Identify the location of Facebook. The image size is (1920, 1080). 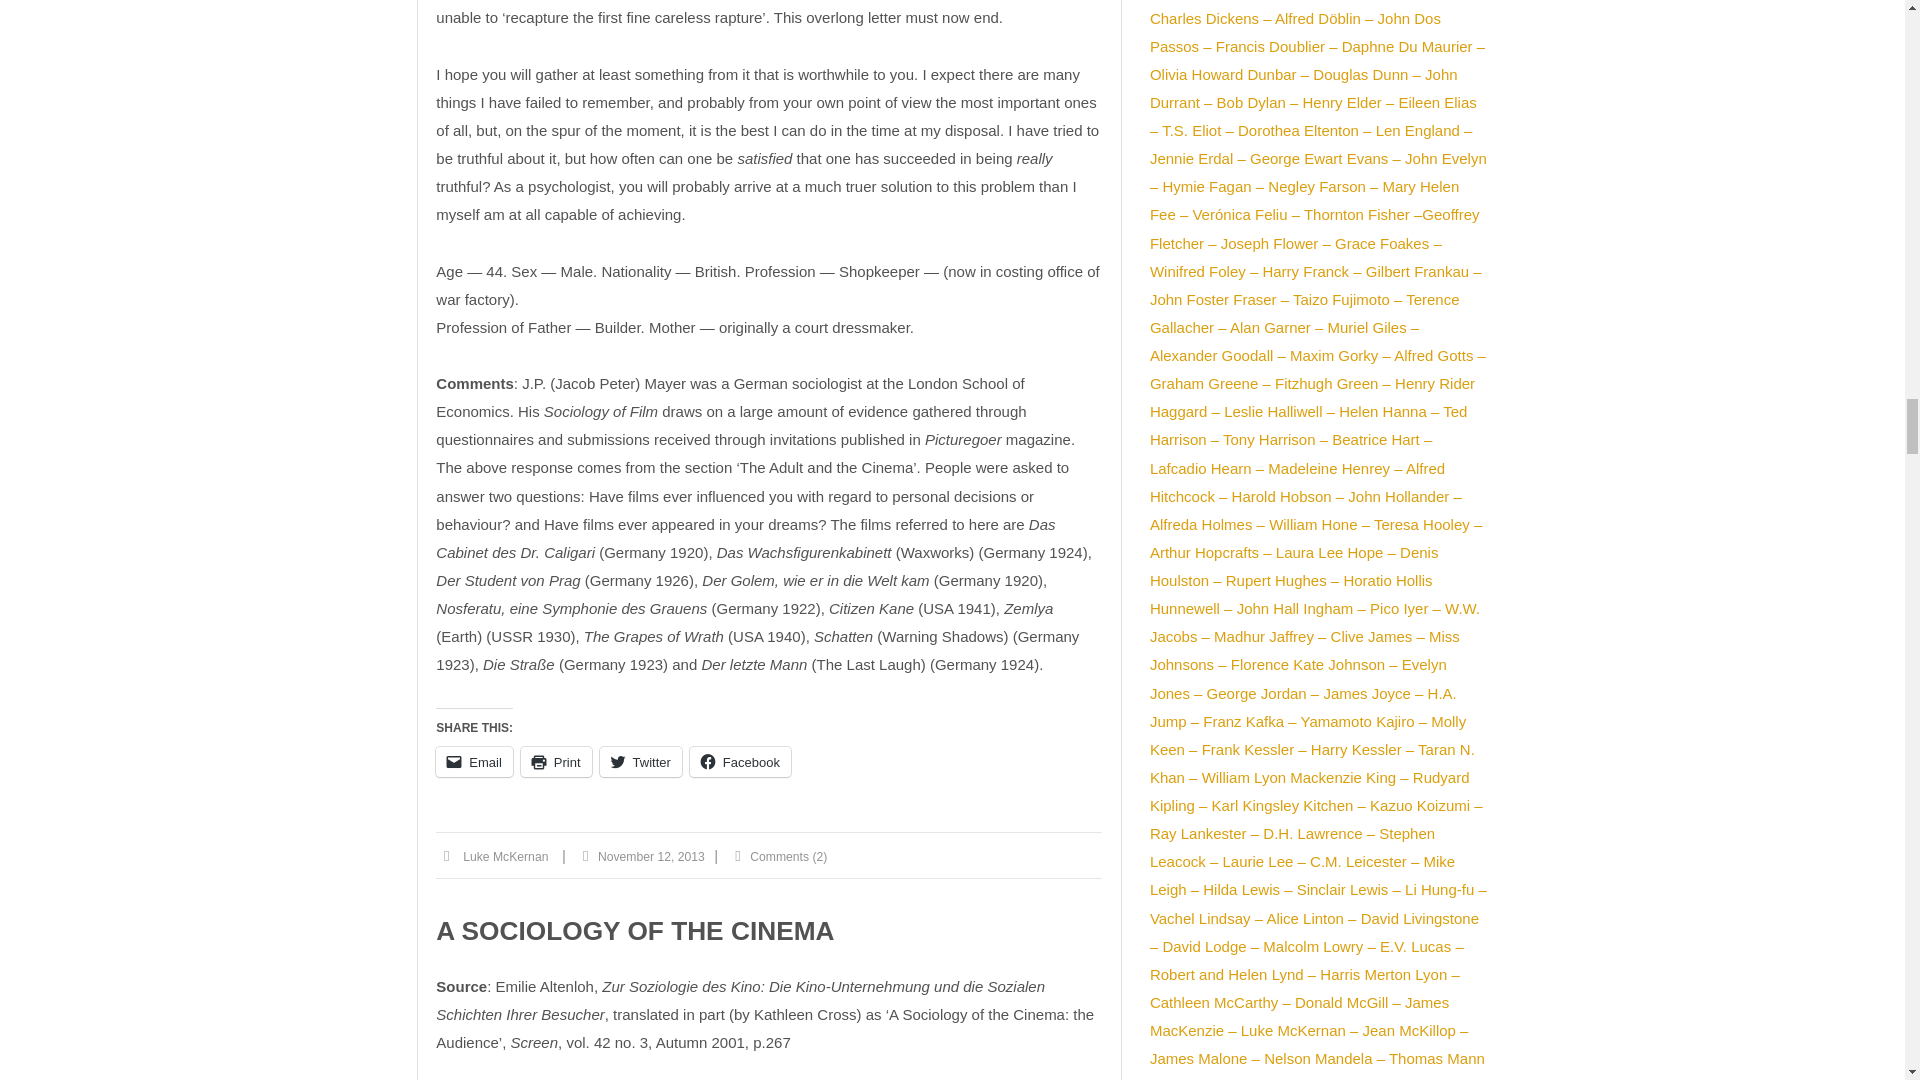
(740, 762).